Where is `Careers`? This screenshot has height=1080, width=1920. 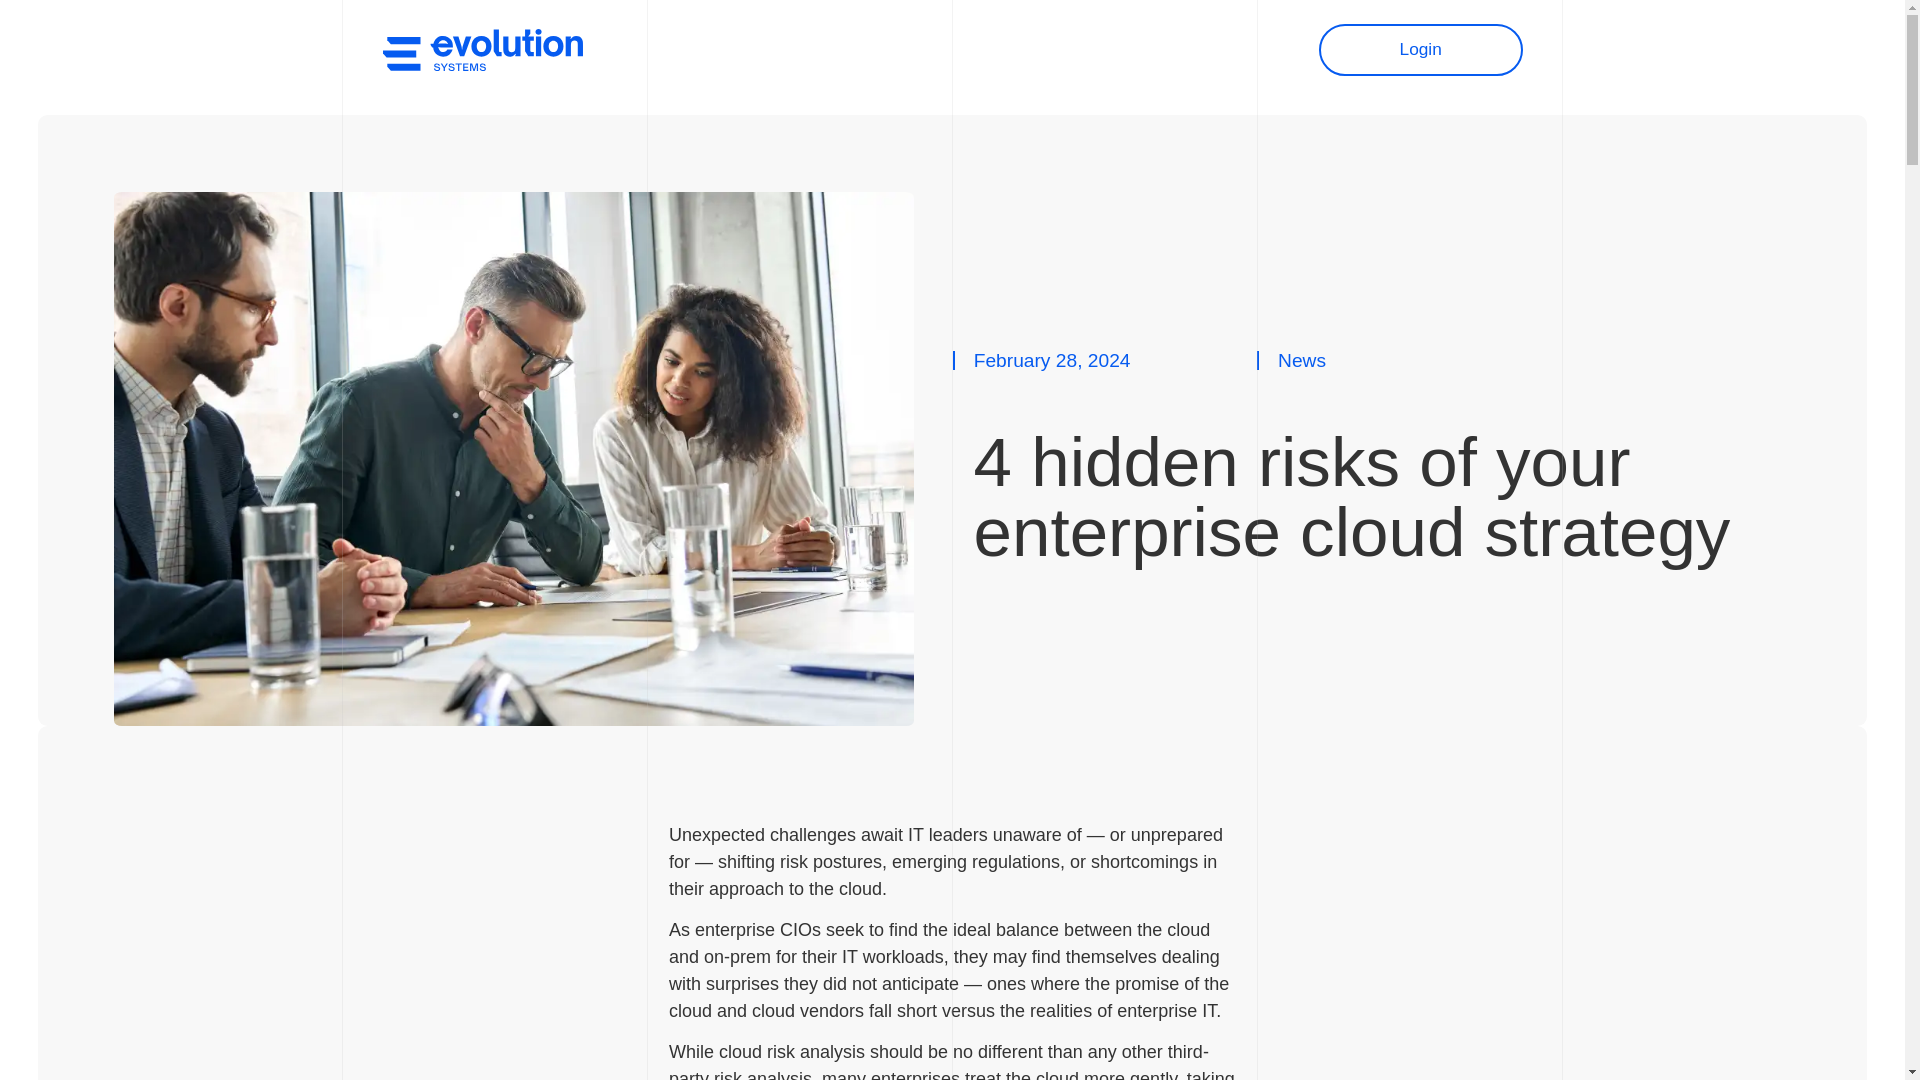
Careers is located at coordinates (923, 49).